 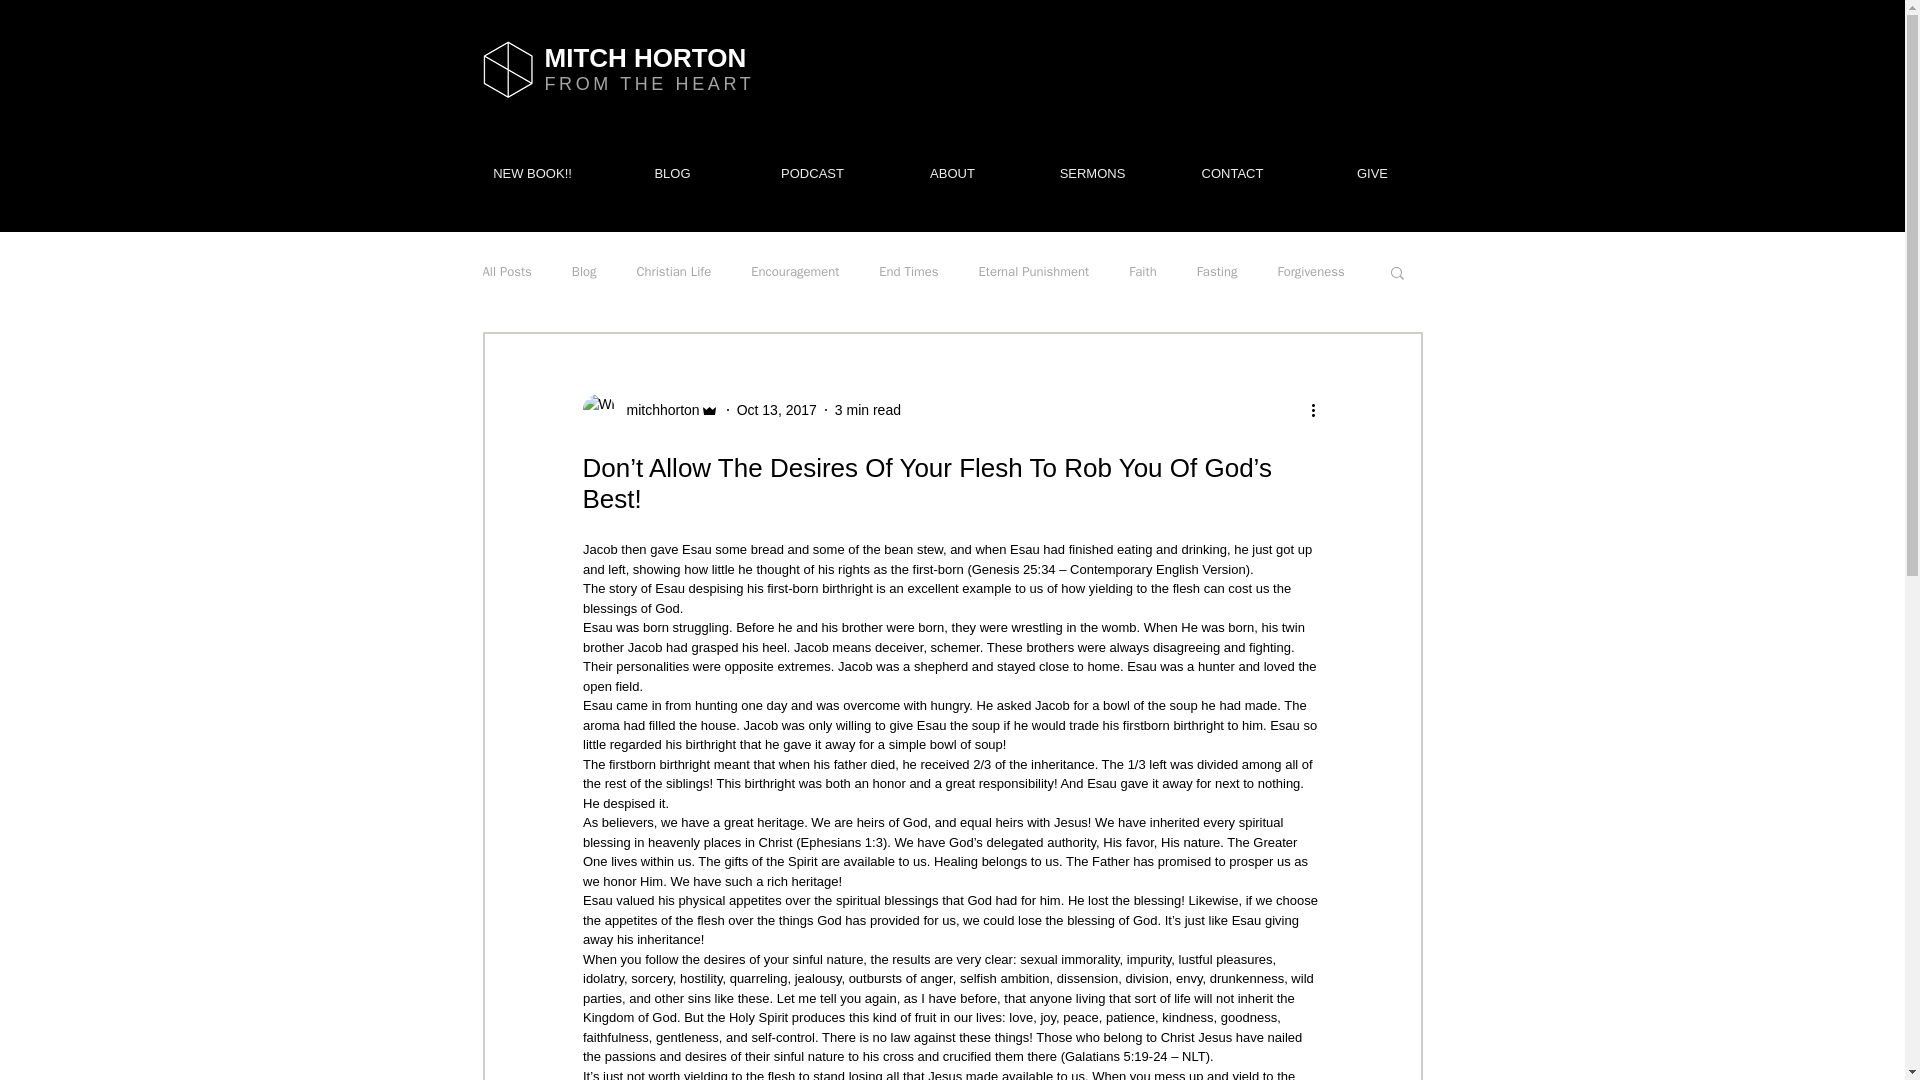 I want to click on Blog, so click(x=584, y=272).